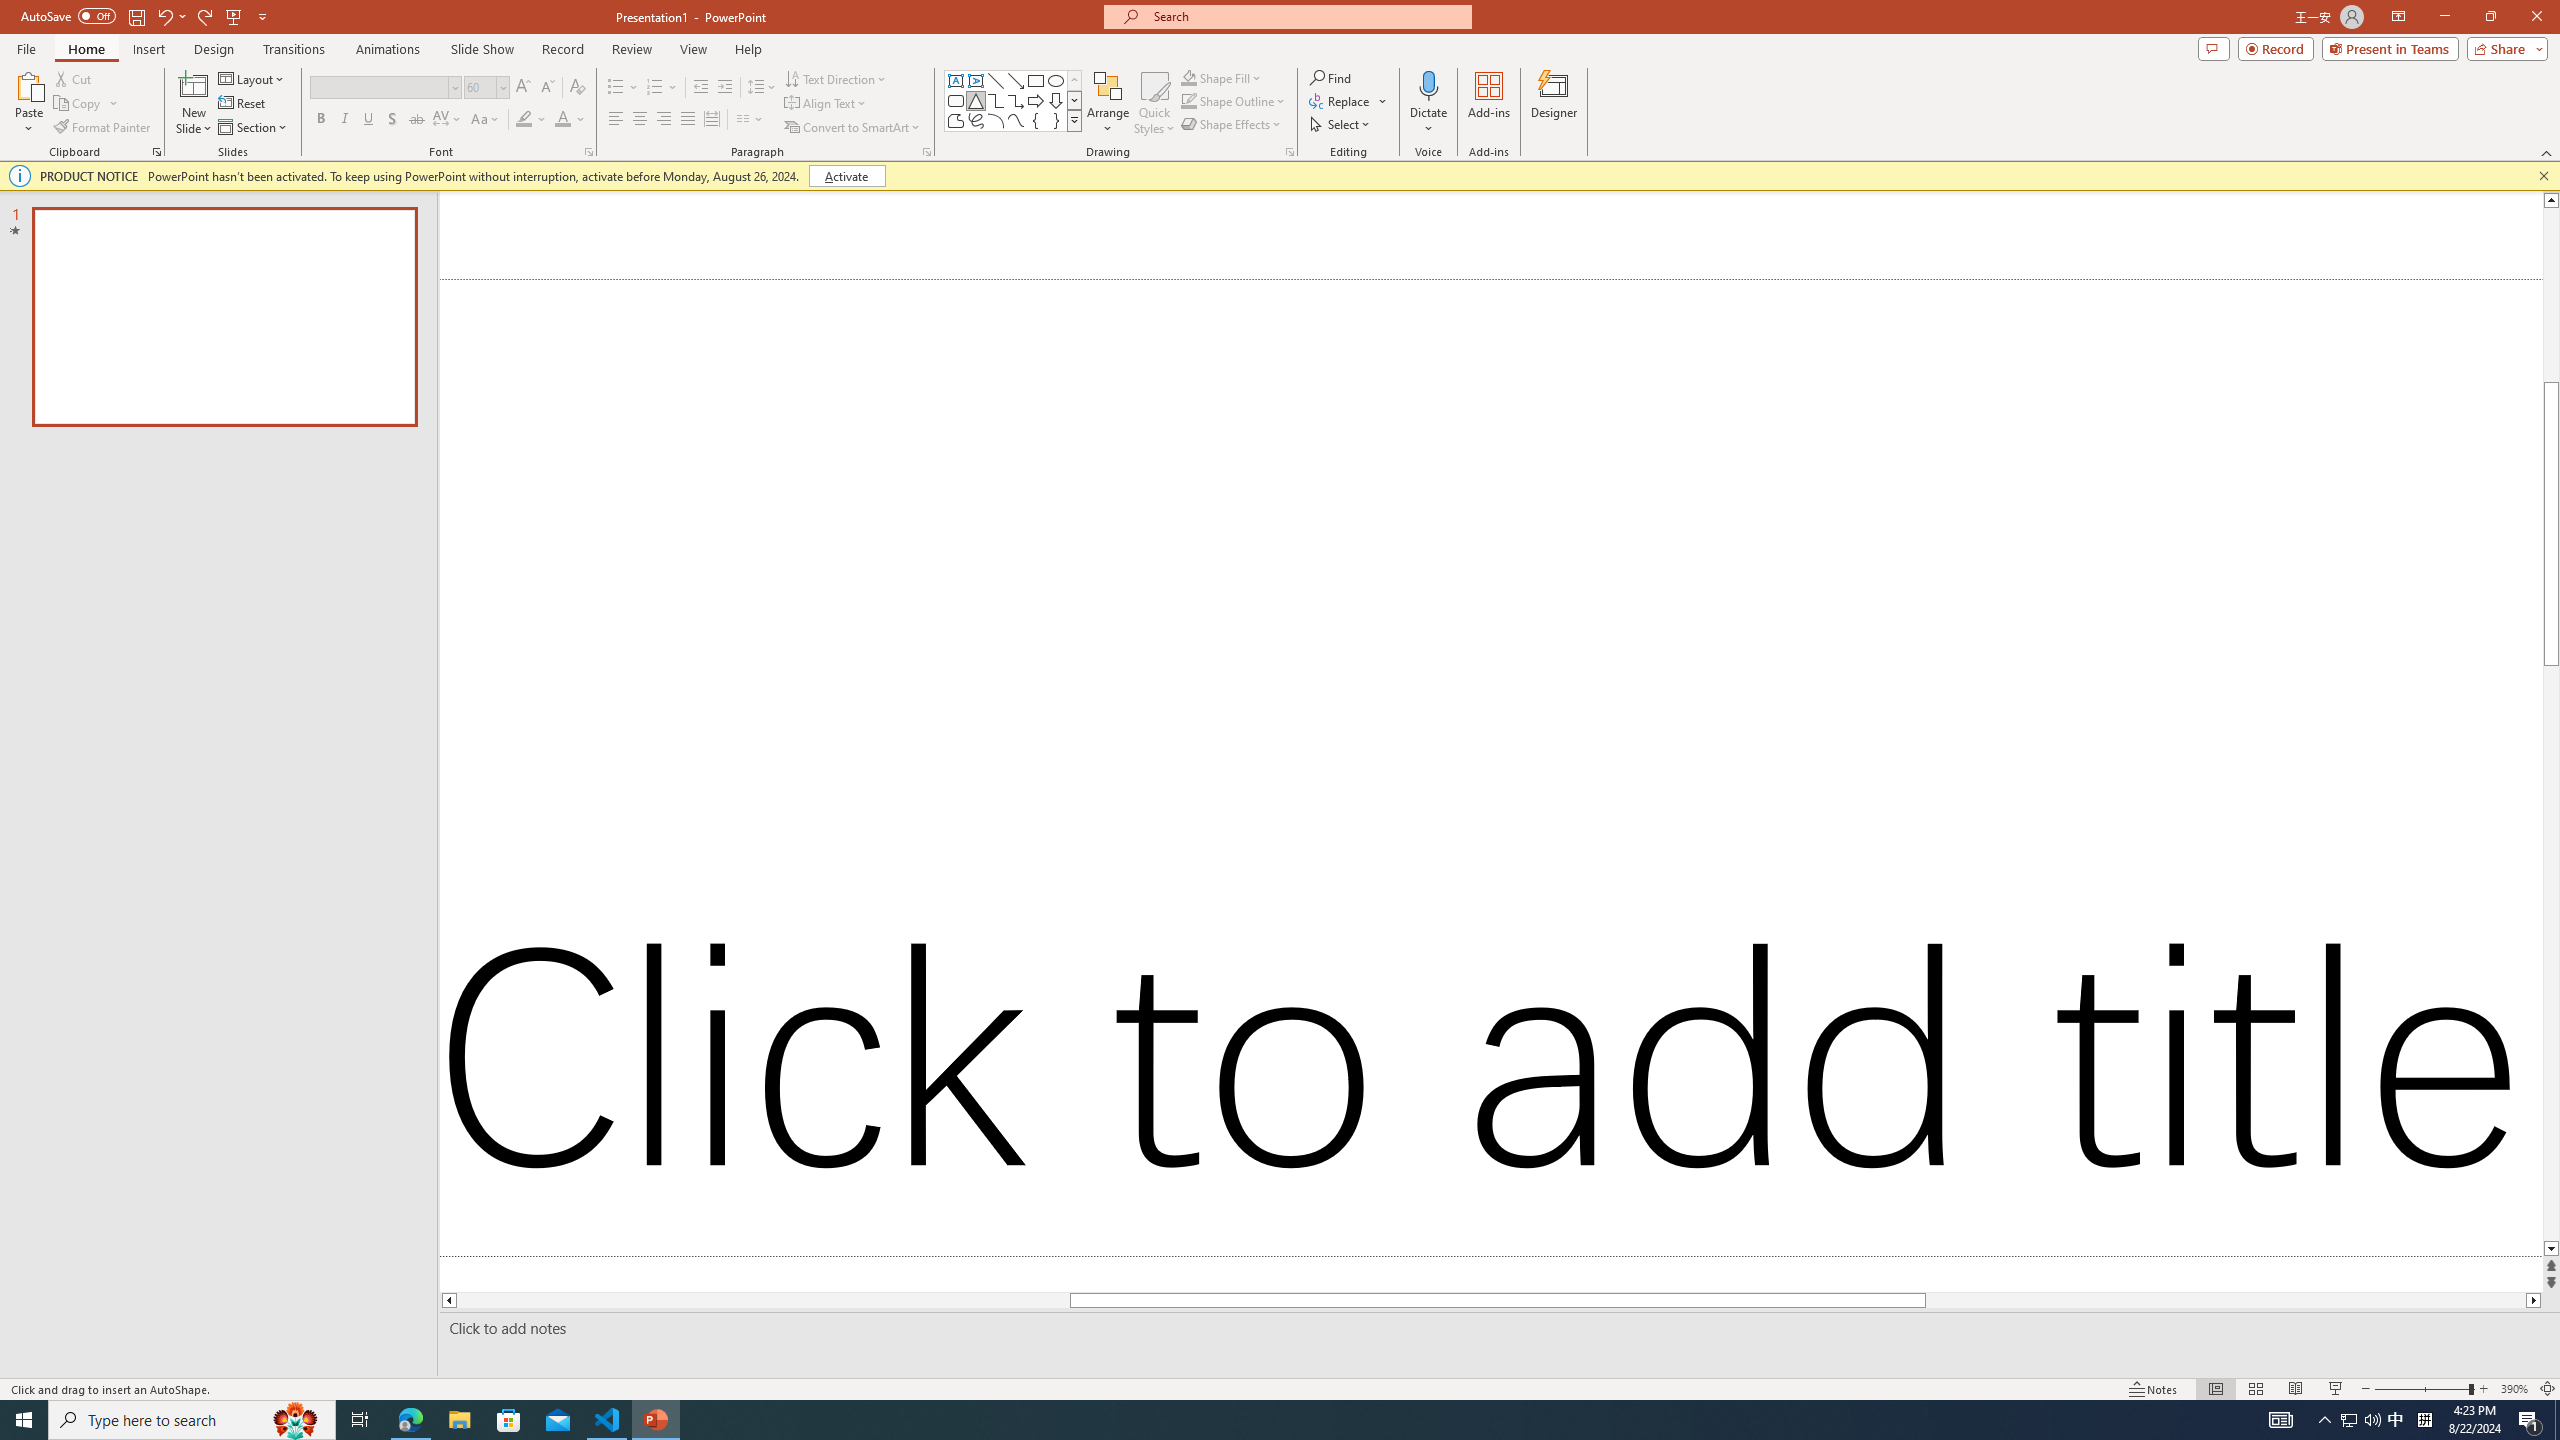 The image size is (2560, 1440). What do you see at coordinates (1222, 78) in the screenshot?
I see `Shape Fill` at bounding box center [1222, 78].